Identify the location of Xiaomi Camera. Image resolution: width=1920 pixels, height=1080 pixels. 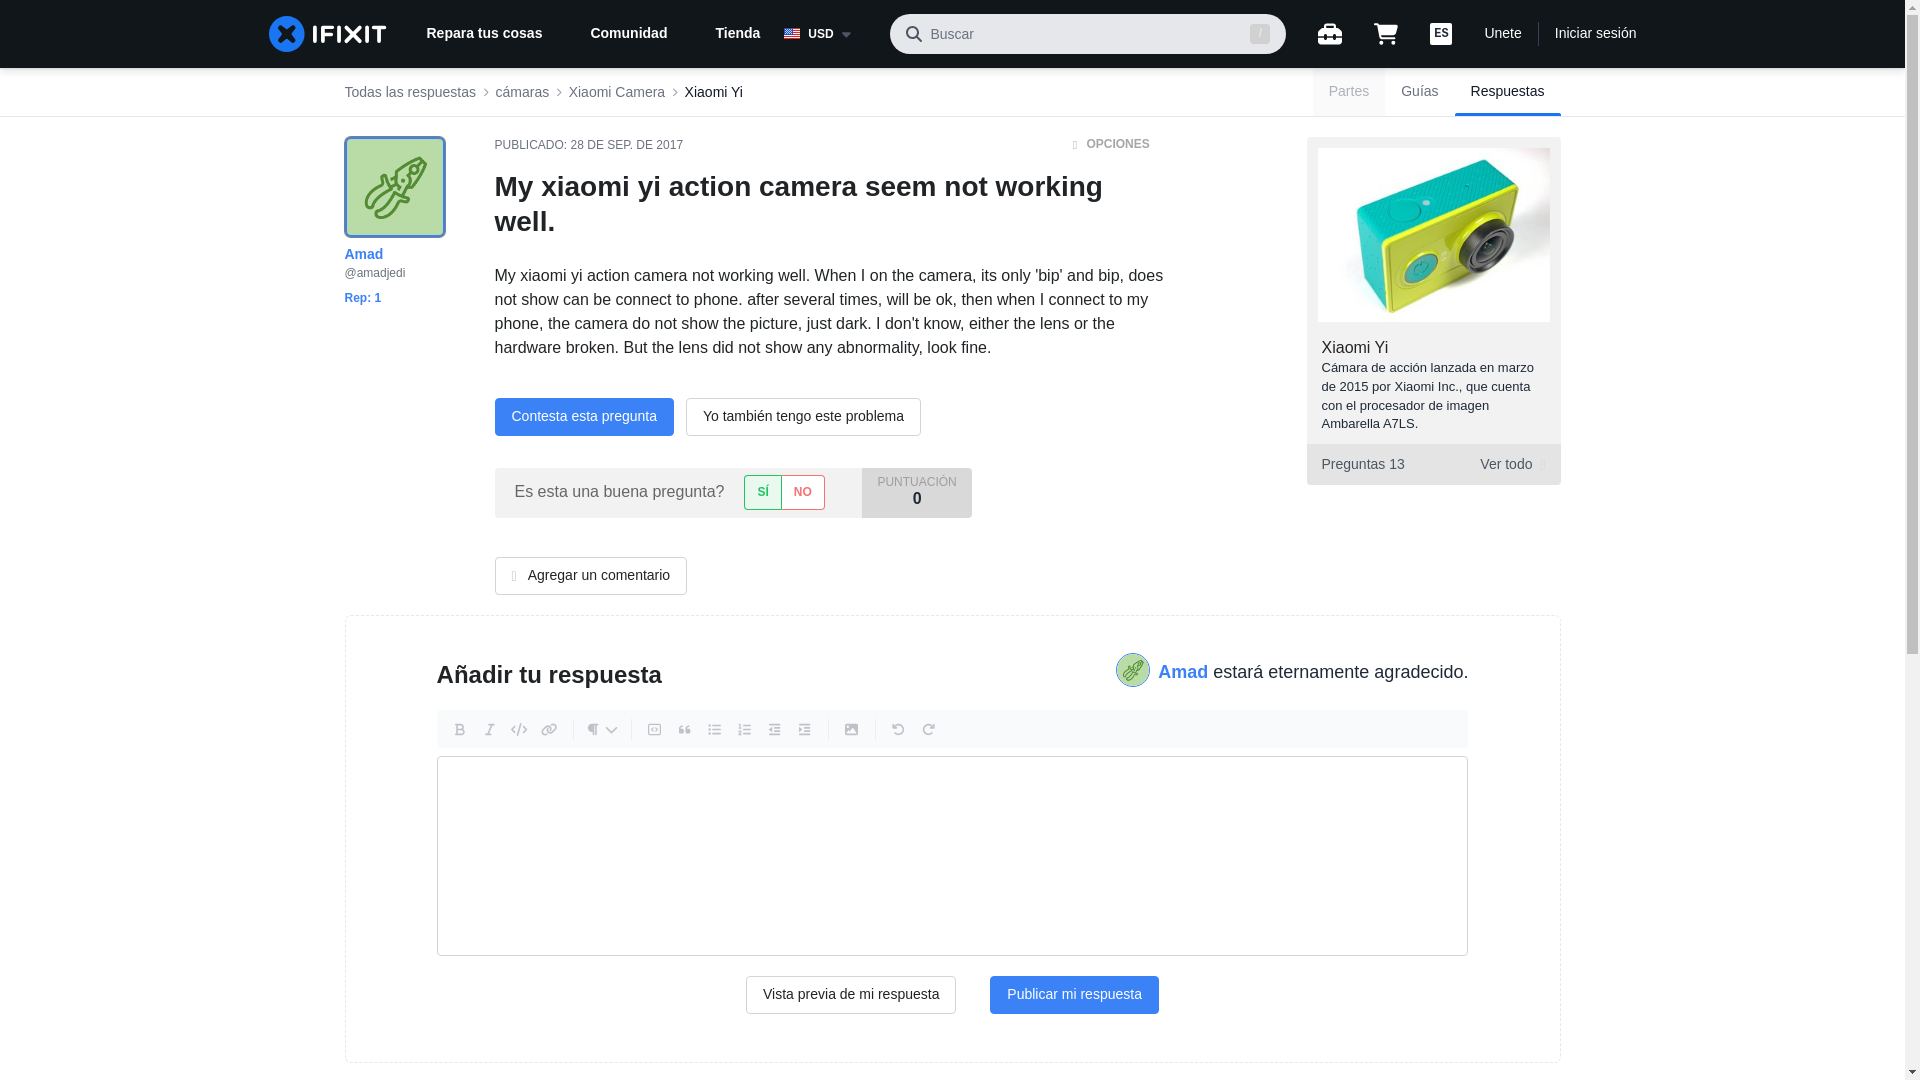
(616, 92).